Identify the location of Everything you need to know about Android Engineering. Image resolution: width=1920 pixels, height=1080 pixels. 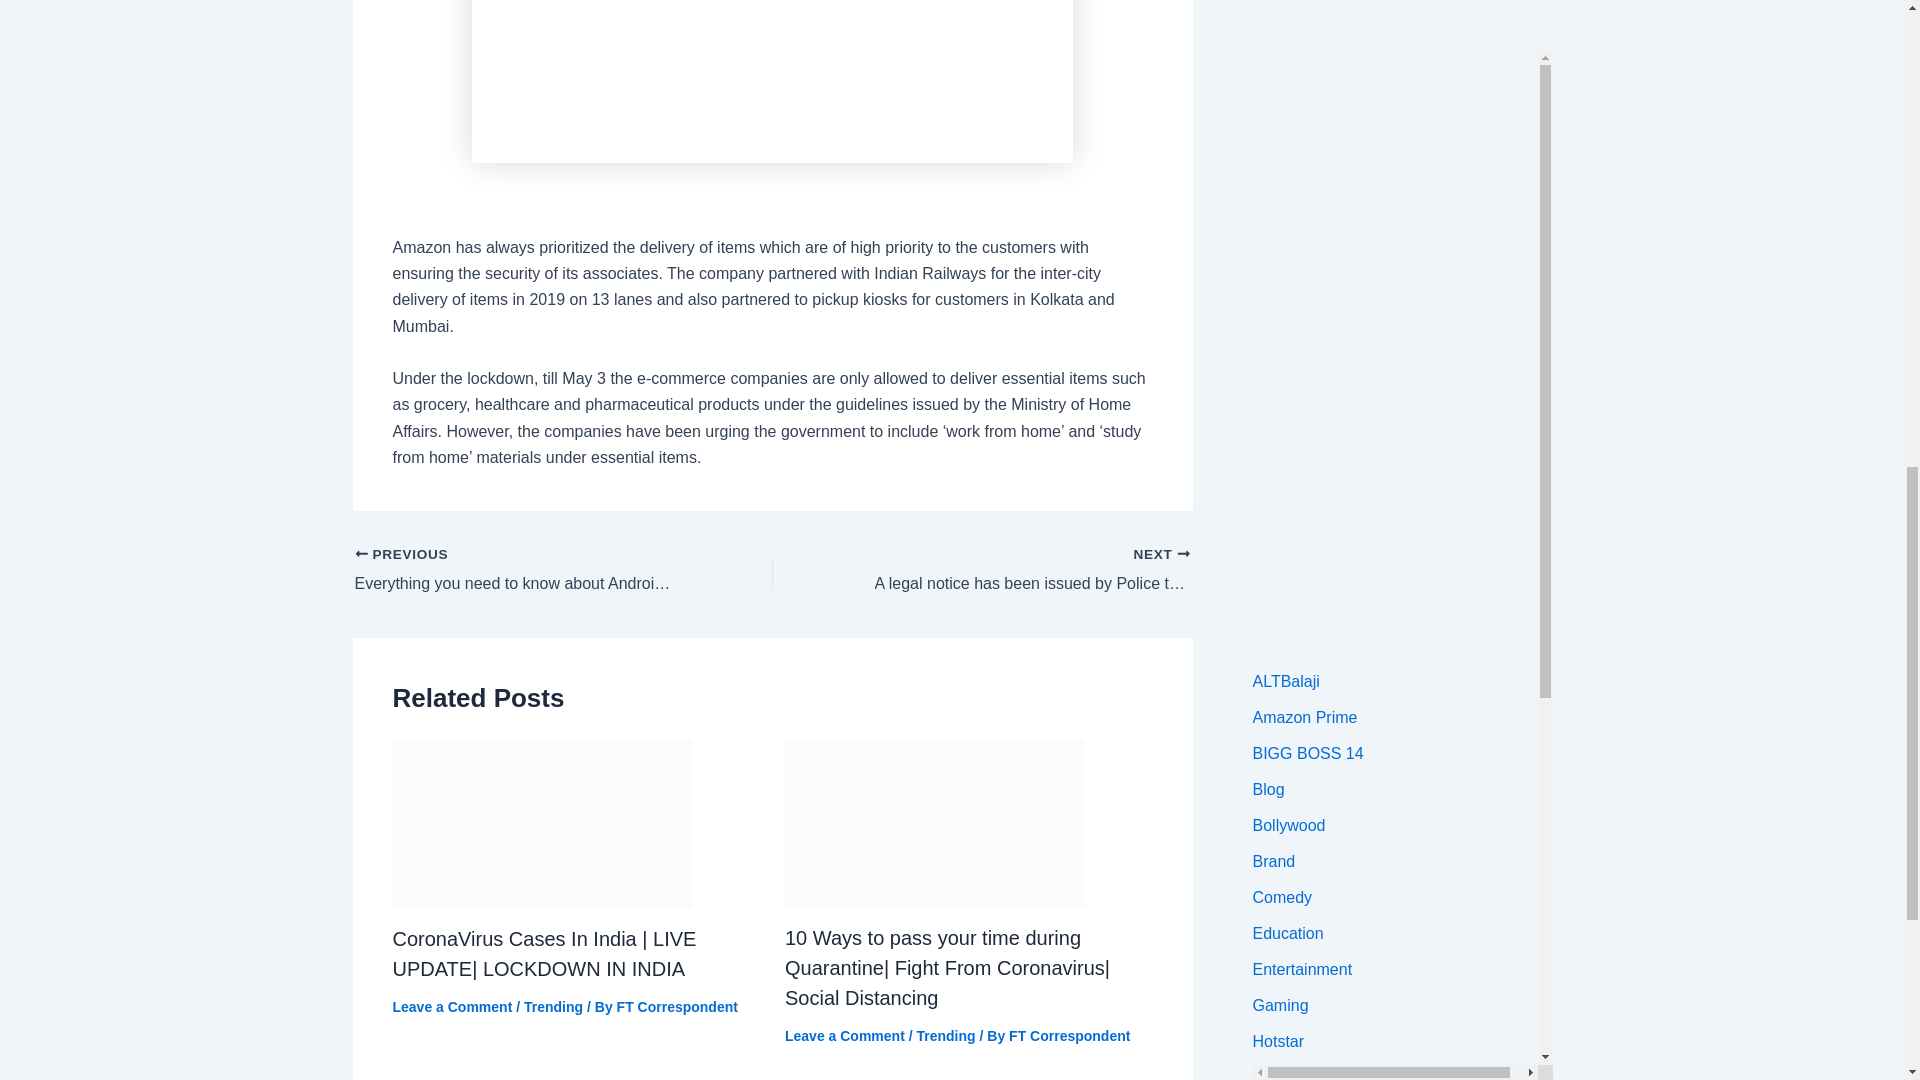
(521, 571).